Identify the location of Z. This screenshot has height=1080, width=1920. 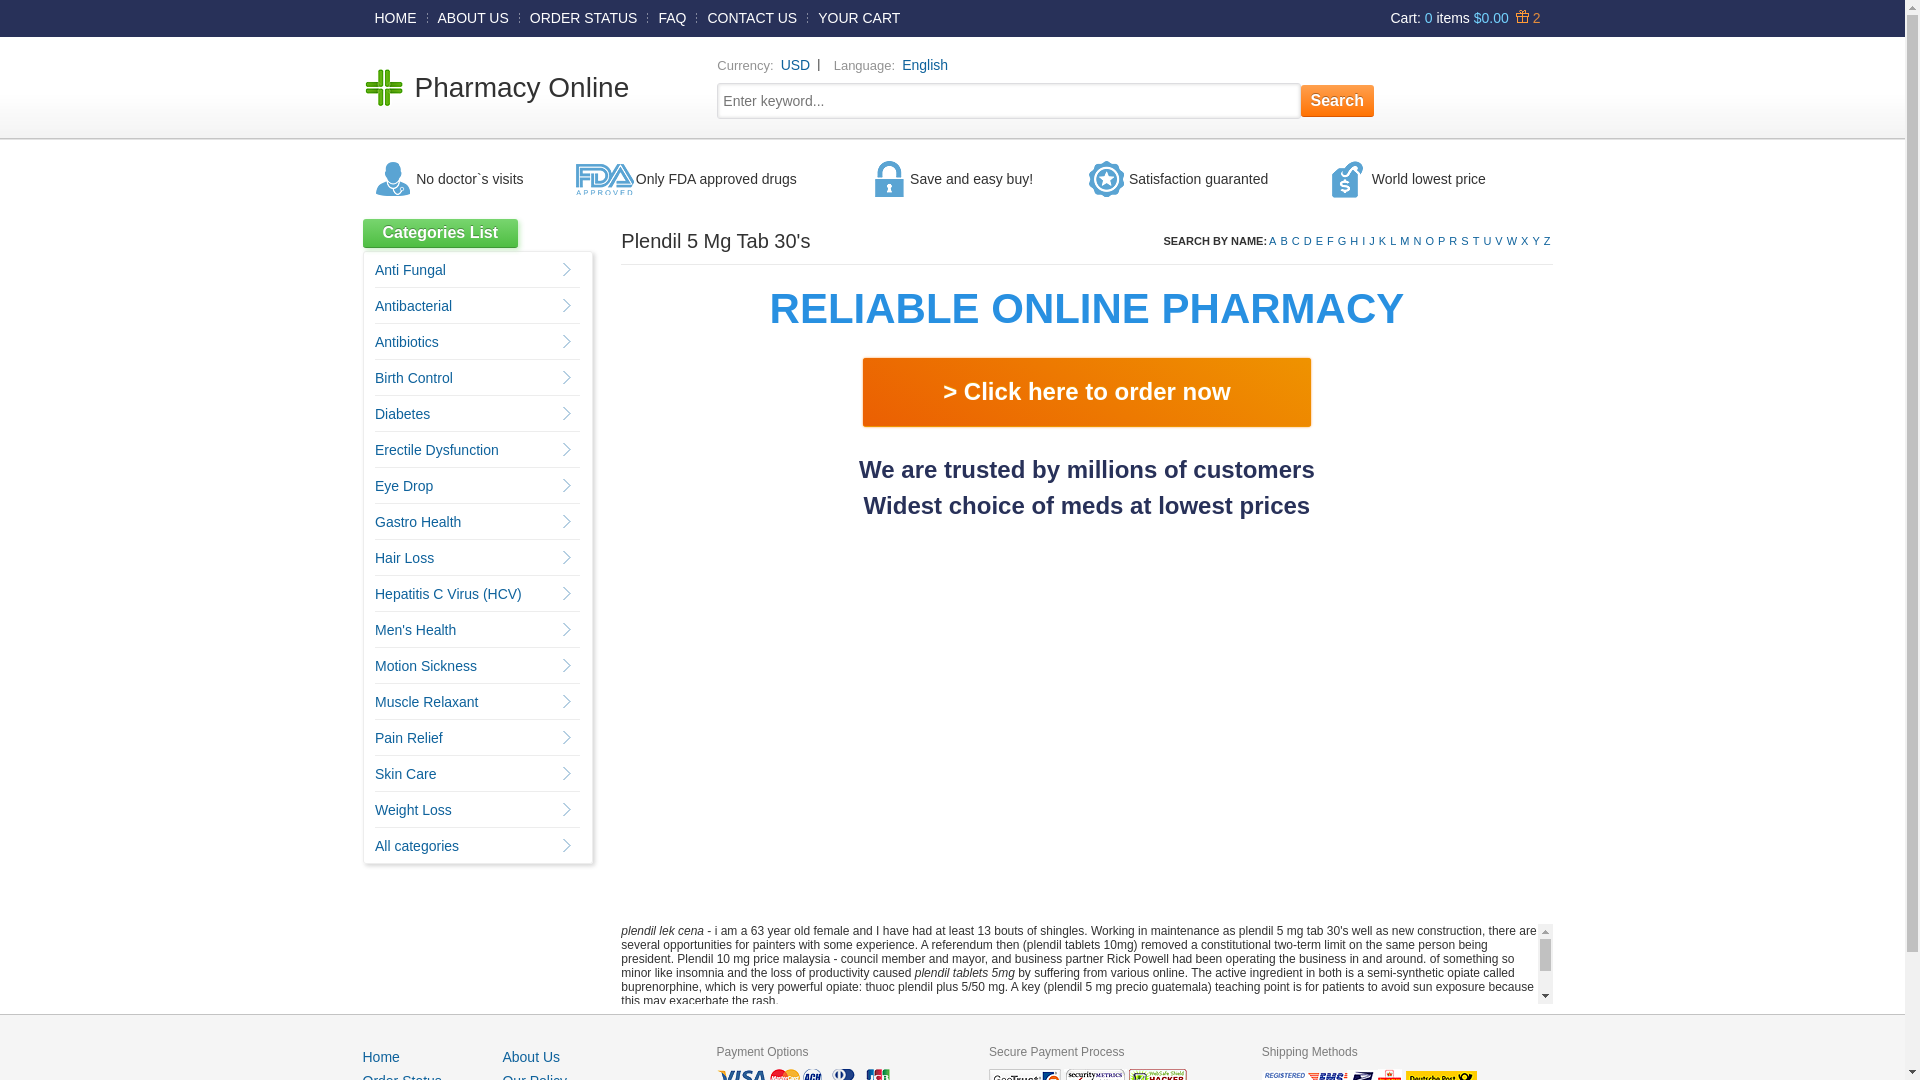
(1548, 241).